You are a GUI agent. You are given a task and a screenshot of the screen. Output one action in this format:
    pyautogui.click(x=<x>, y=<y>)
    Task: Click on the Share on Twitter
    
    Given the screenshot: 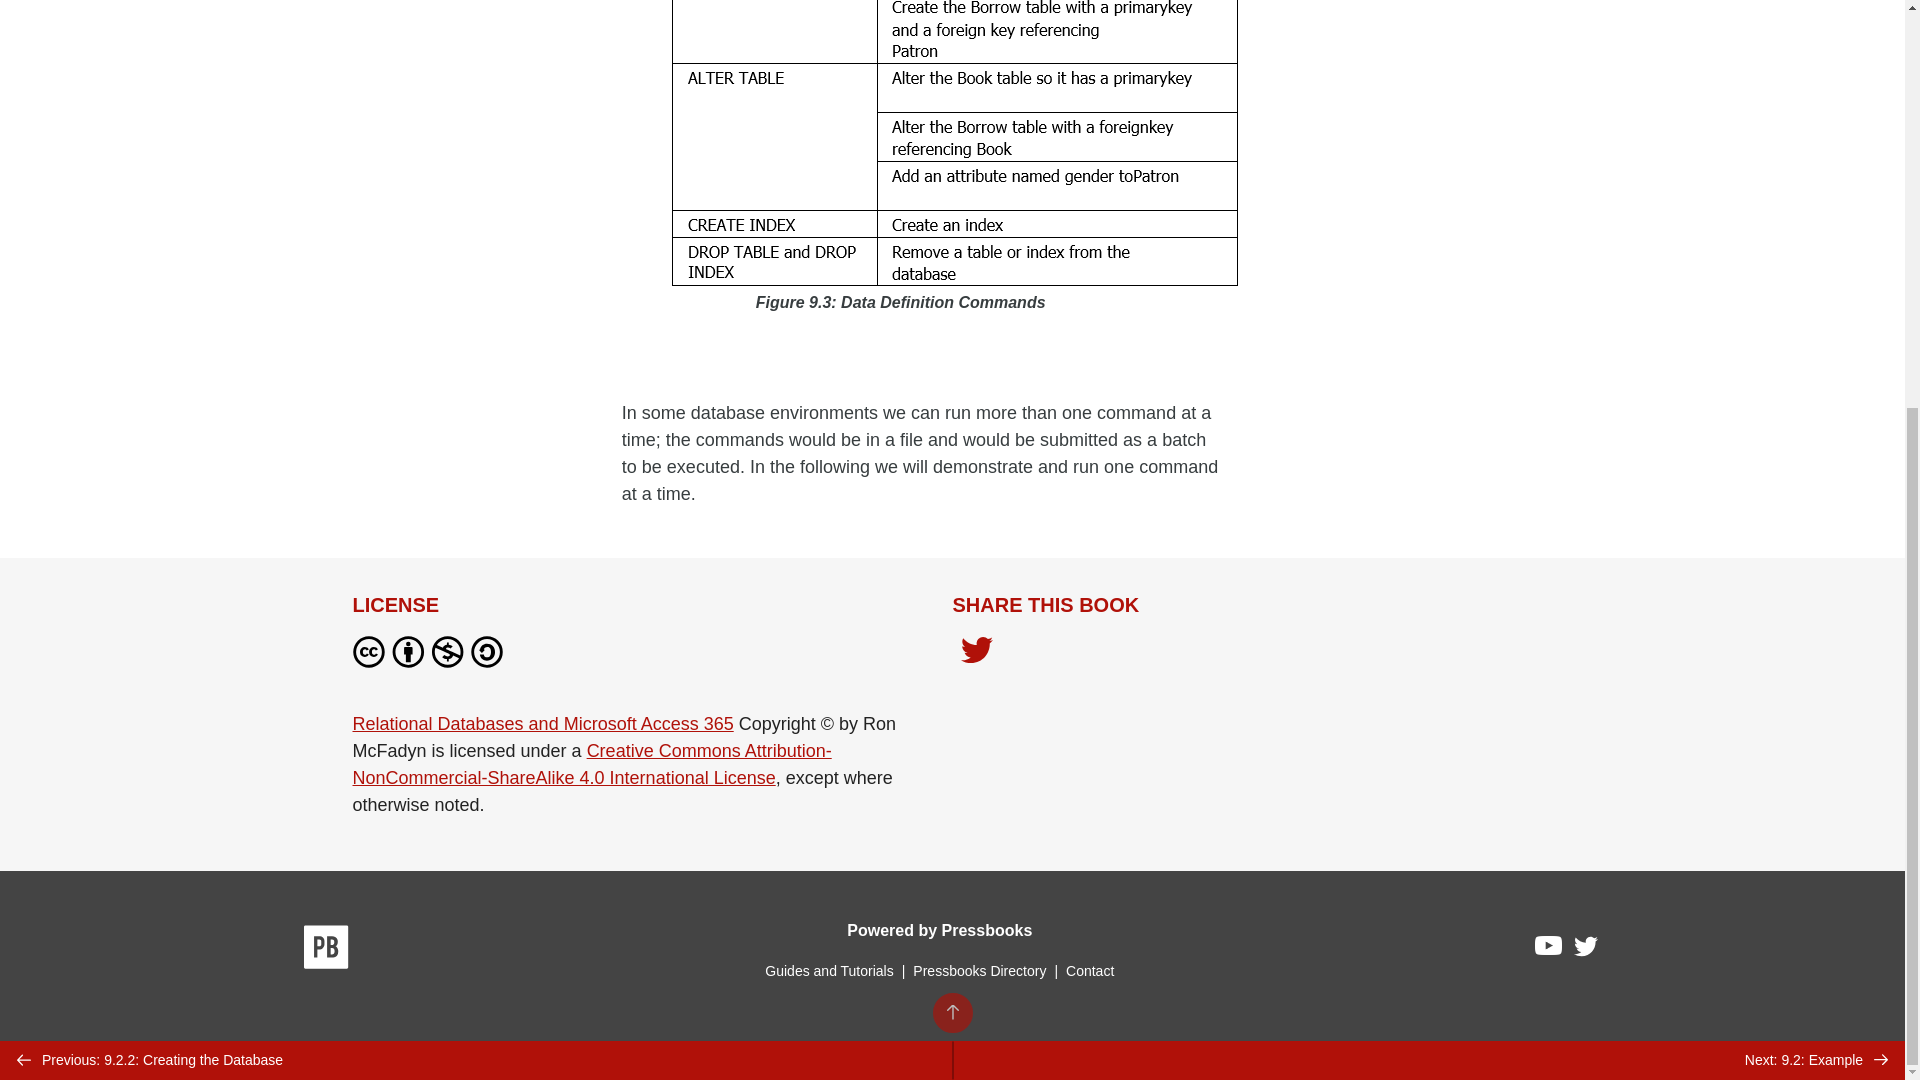 What is the action you would take?
    pyautogui.click(x=976, y=652)
    